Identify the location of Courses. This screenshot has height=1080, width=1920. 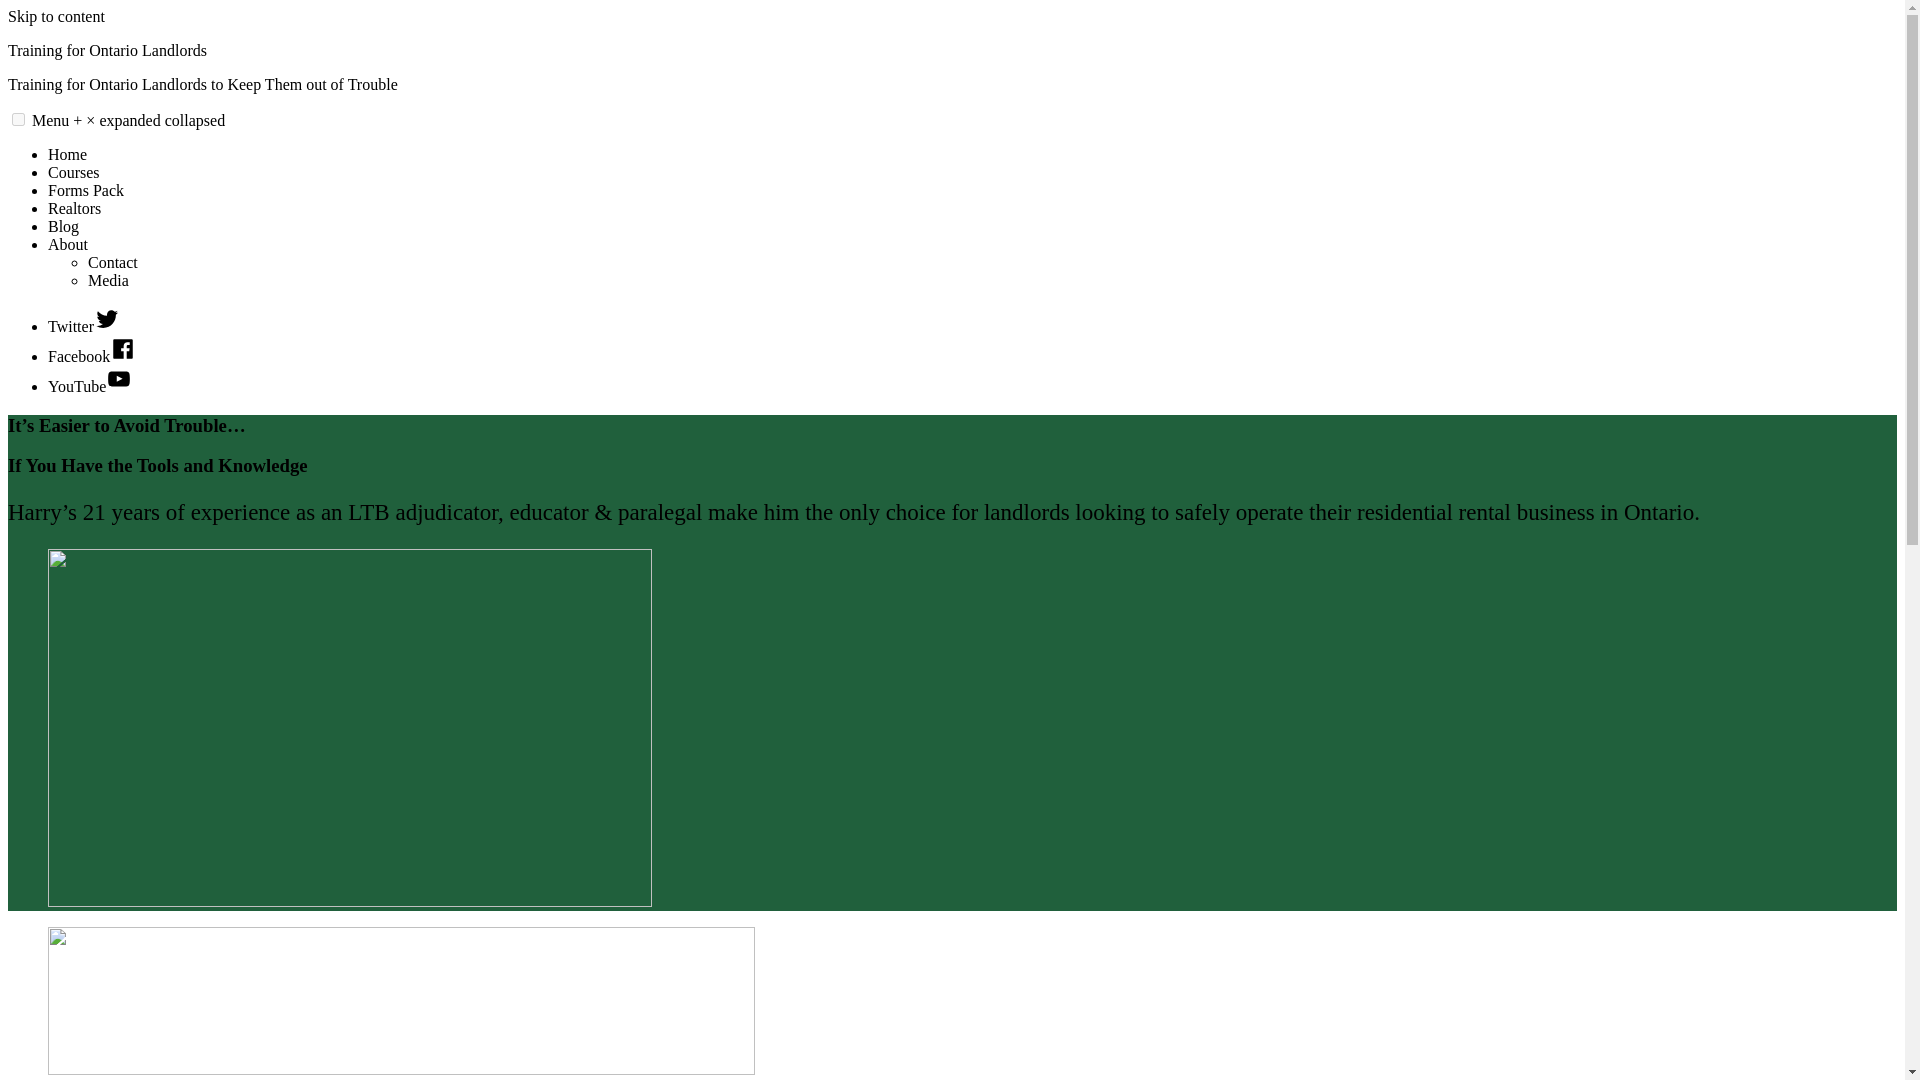
(74, 172).